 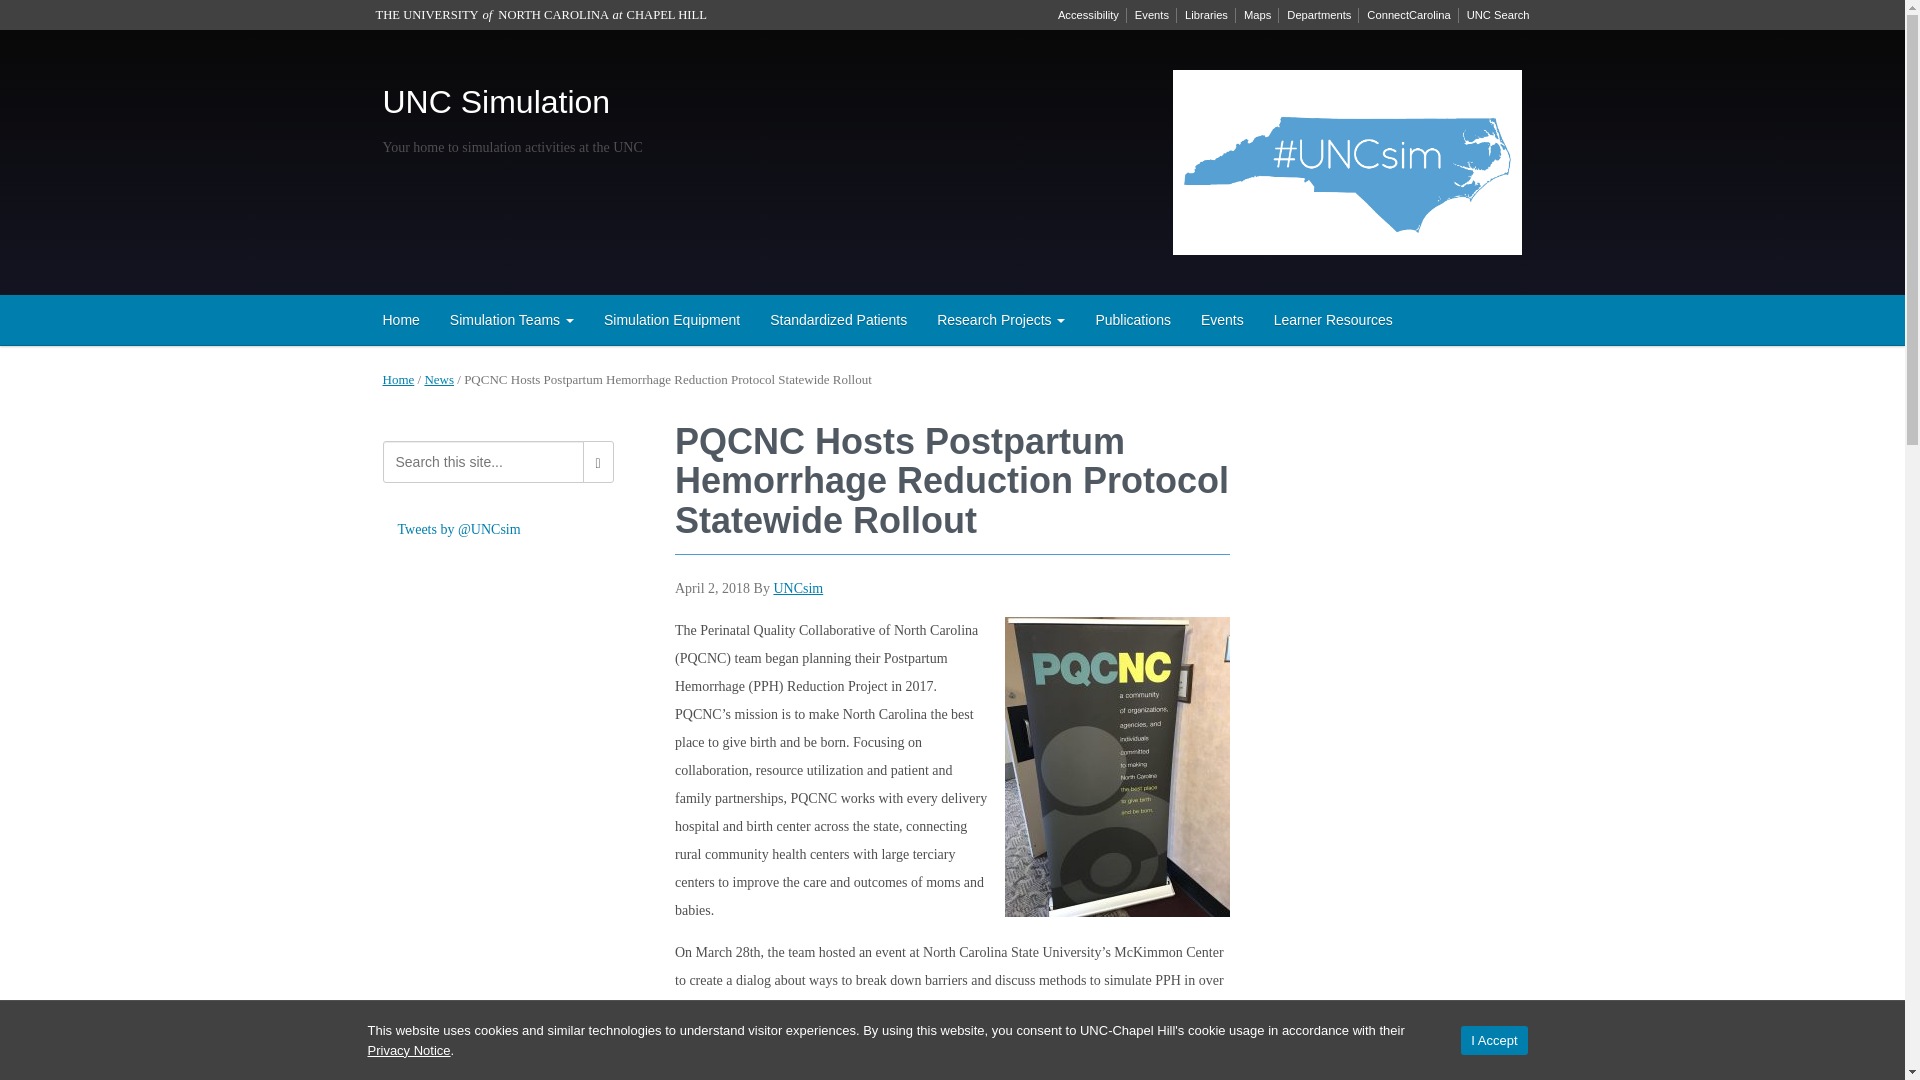 What do you see at coordinates (1152, 15) in the screenshot?
I see `Events` at bounding box center [1152, 15].